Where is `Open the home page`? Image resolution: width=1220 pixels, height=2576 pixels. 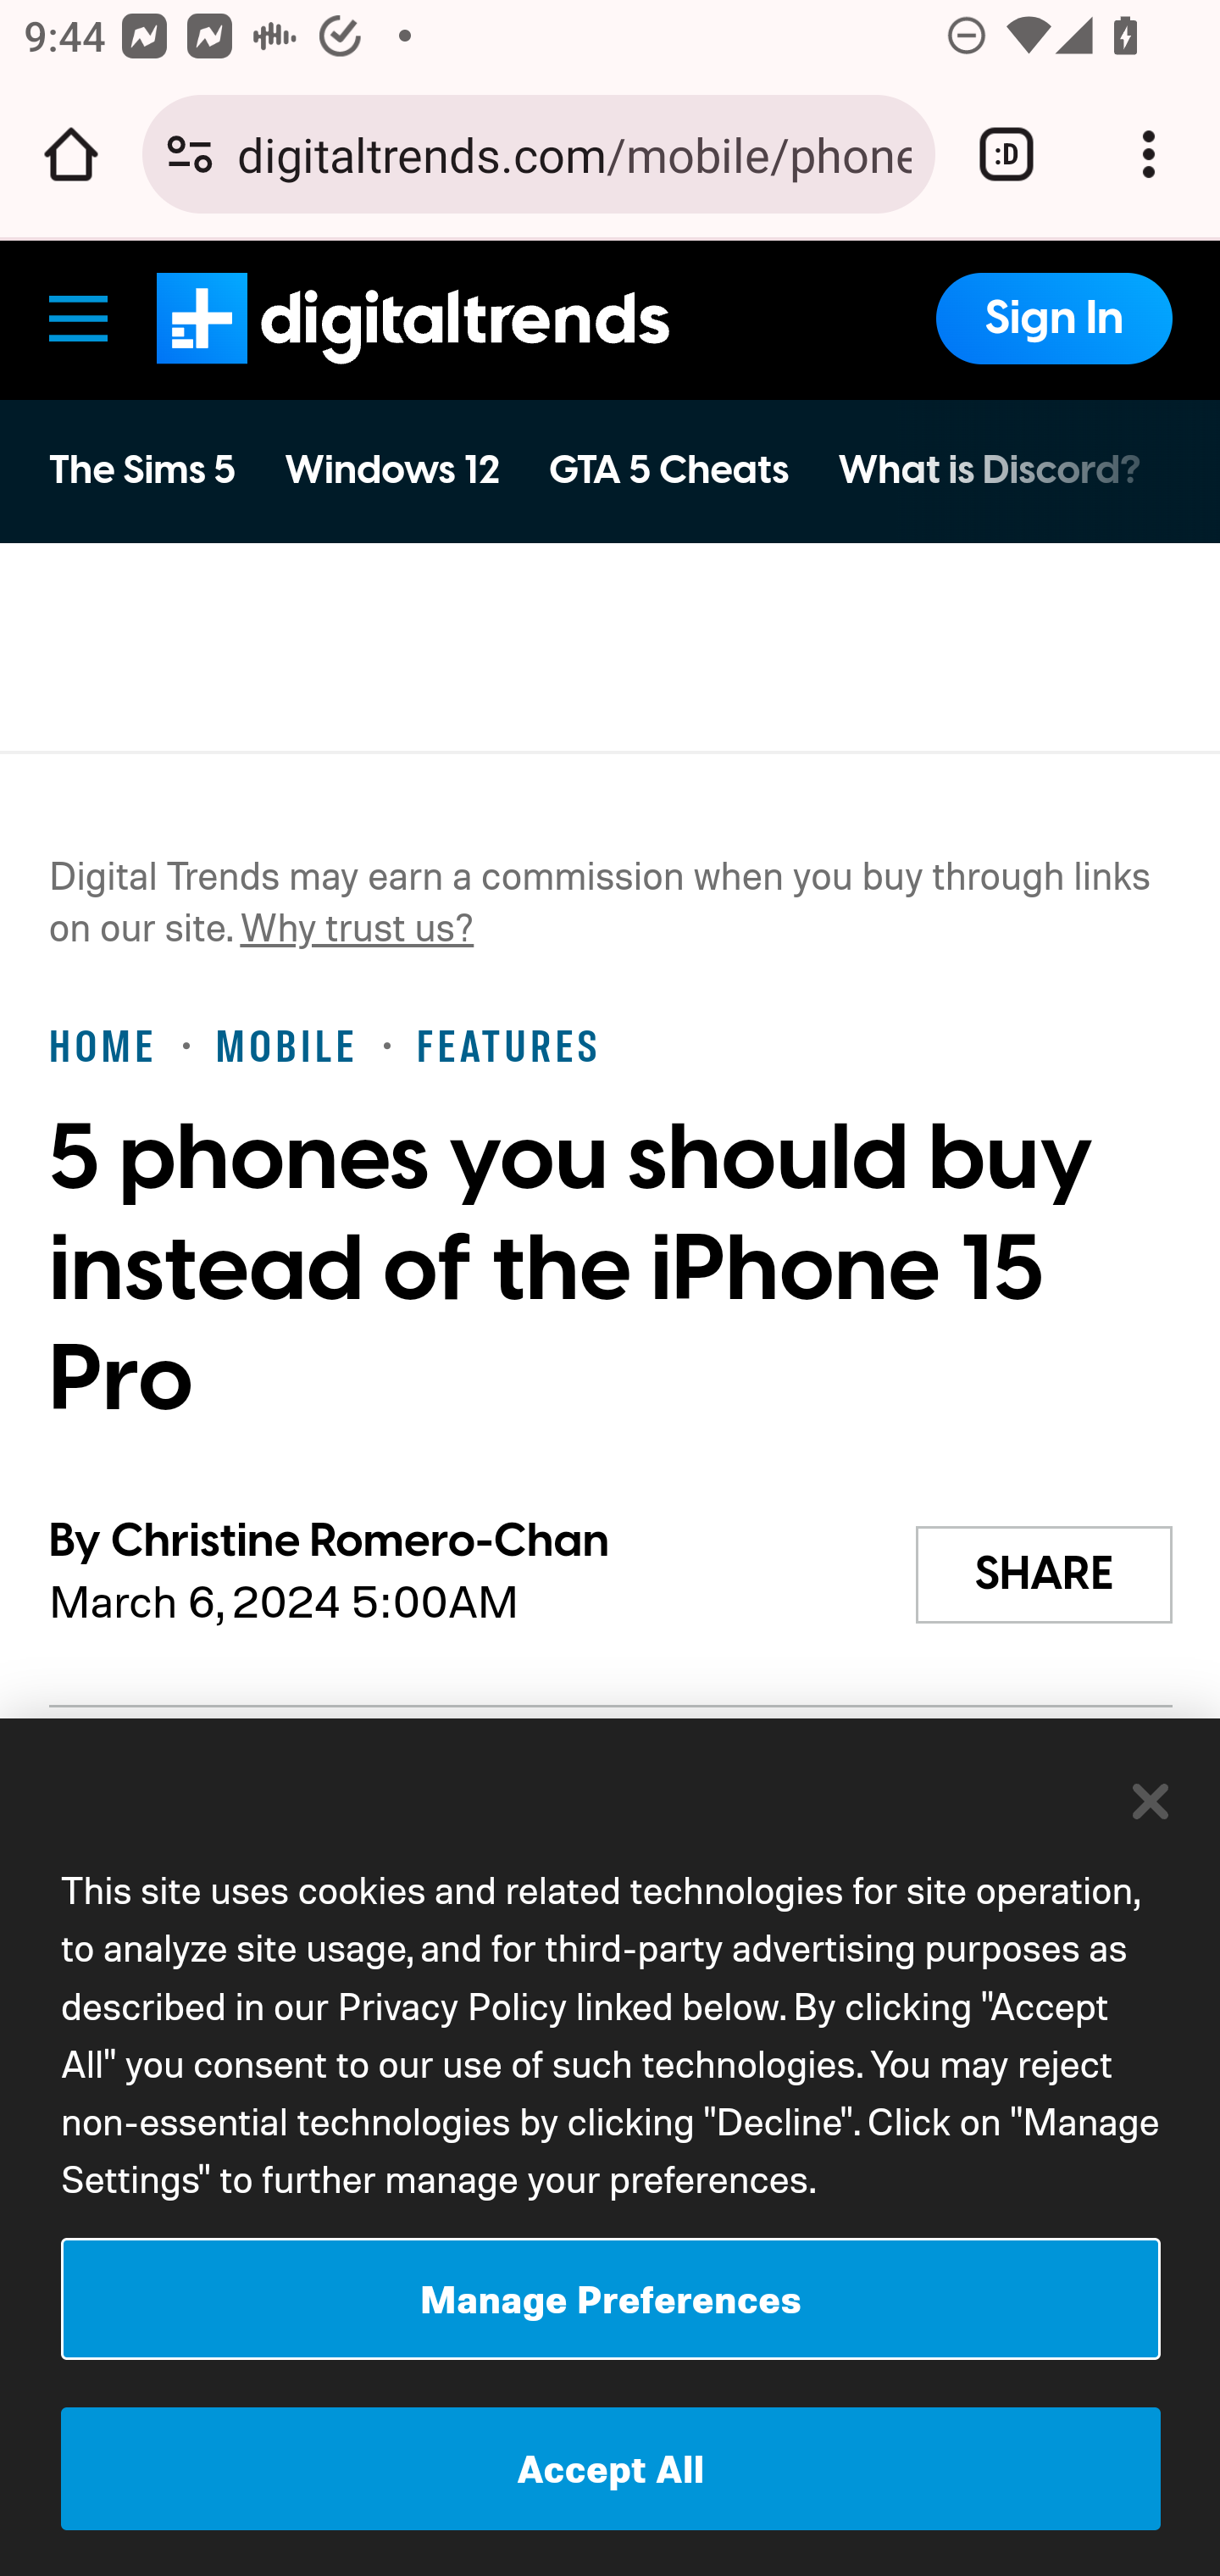
Open the home page is located at coordinates (71, 154).